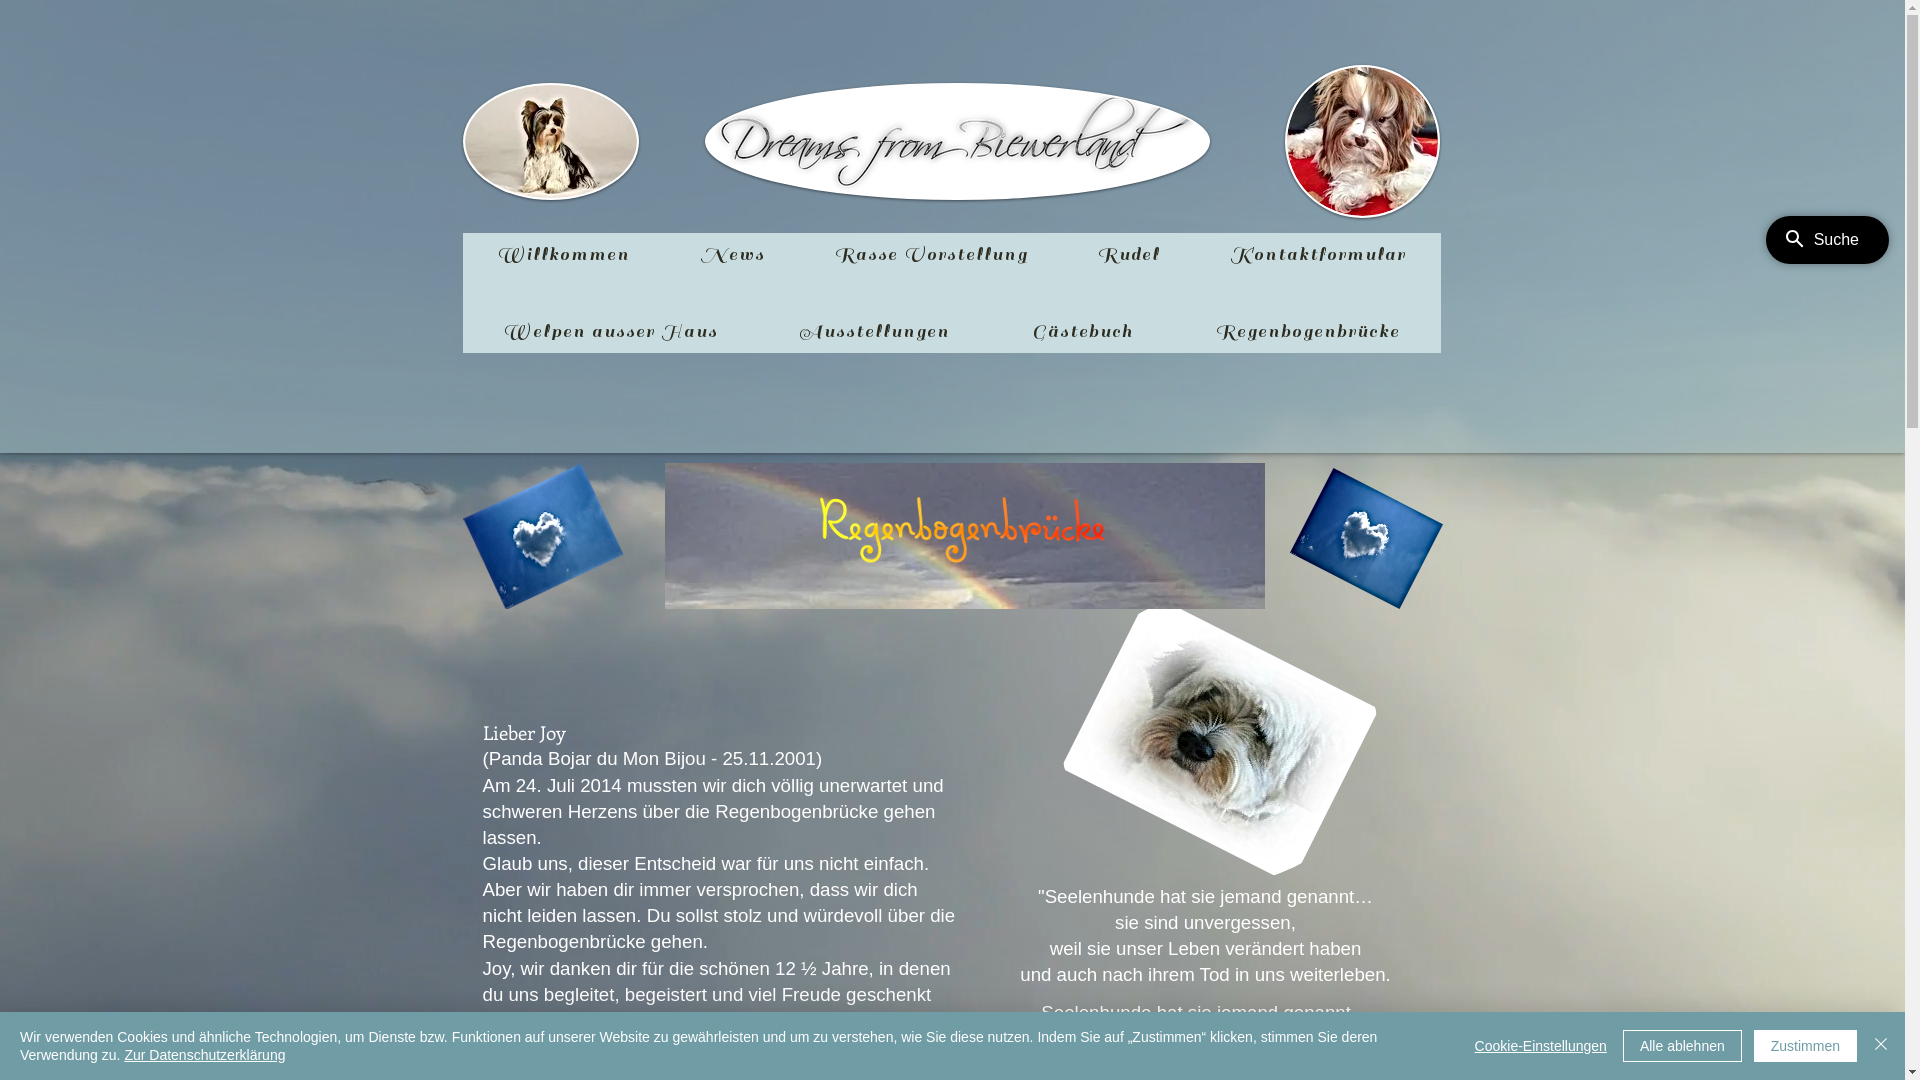 Image resolution: width=1920 pixels, height=1080 pixels. I want to click on Willkommen, so click(563, 254).